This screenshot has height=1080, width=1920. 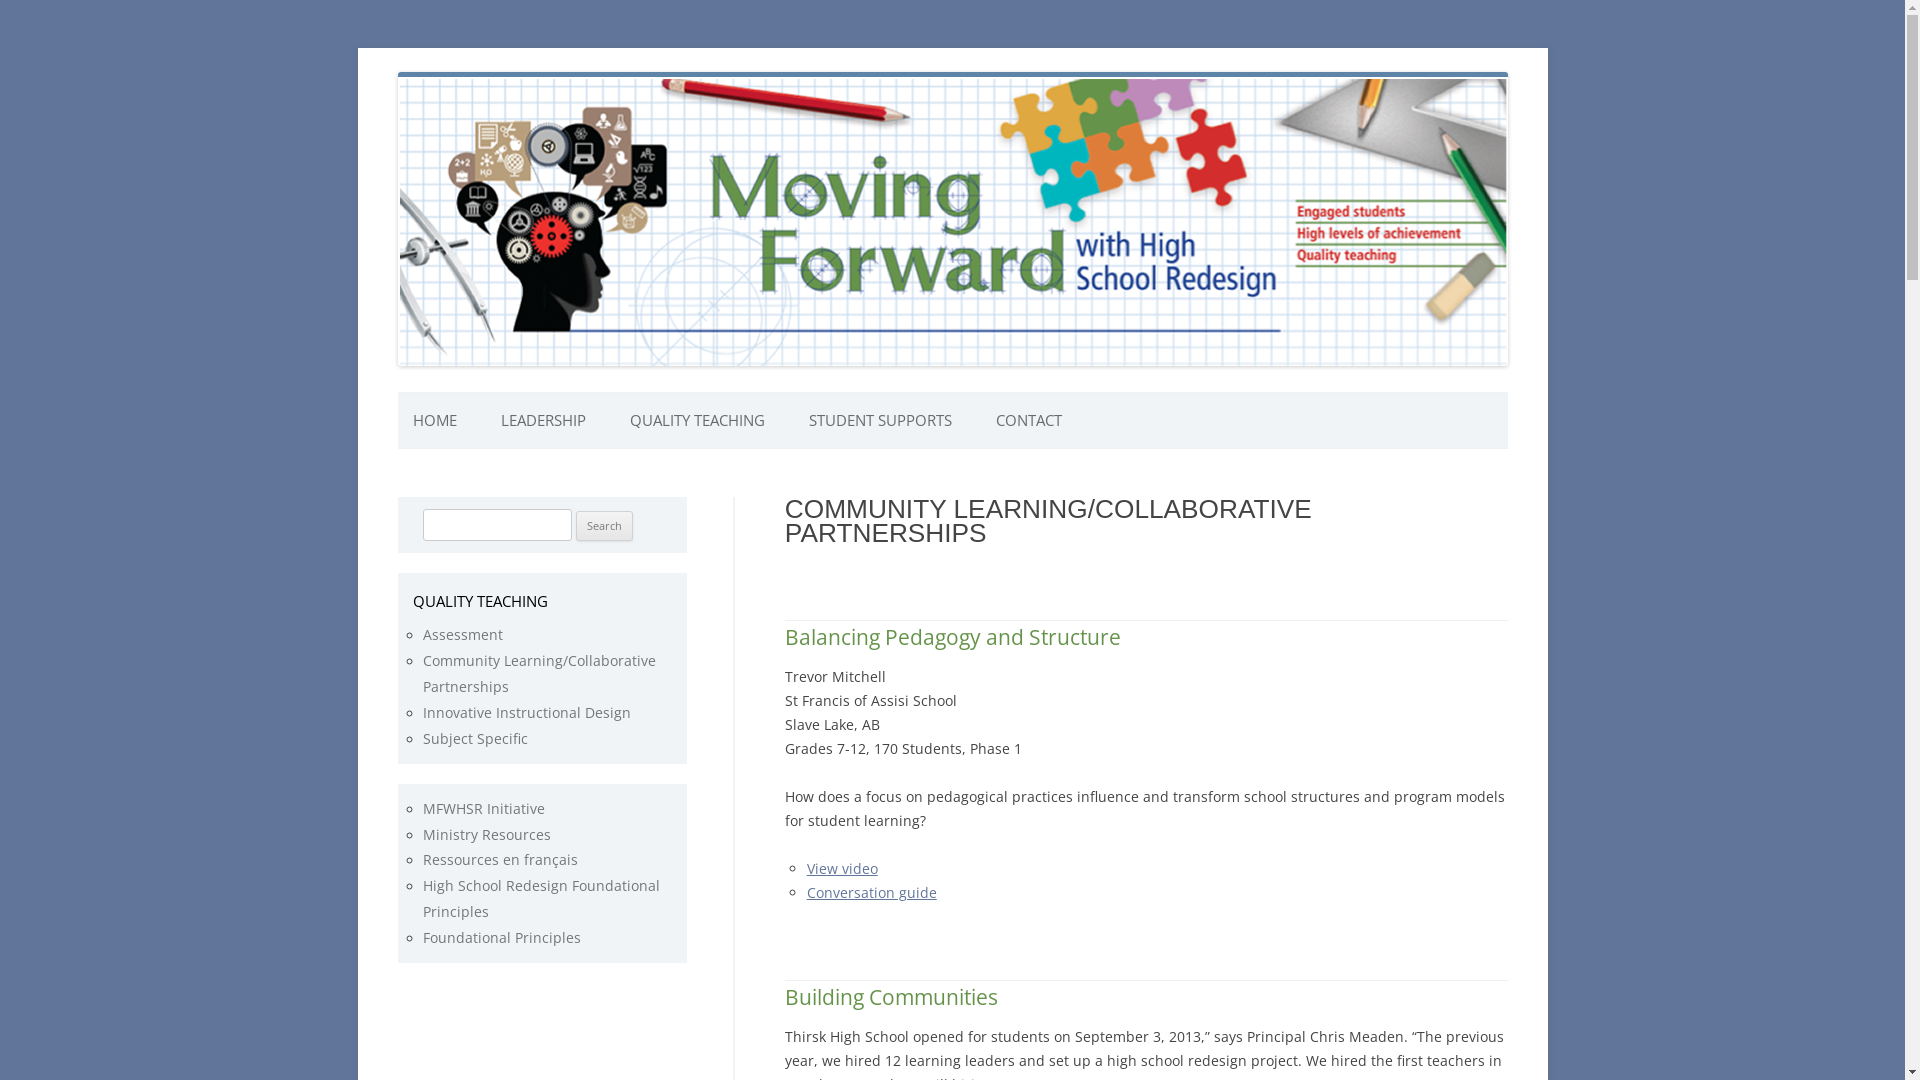 What do you see at coordinates (1029, 420) in the screenshot?
I see `CONTACT` at bounding box center [1029, 420].